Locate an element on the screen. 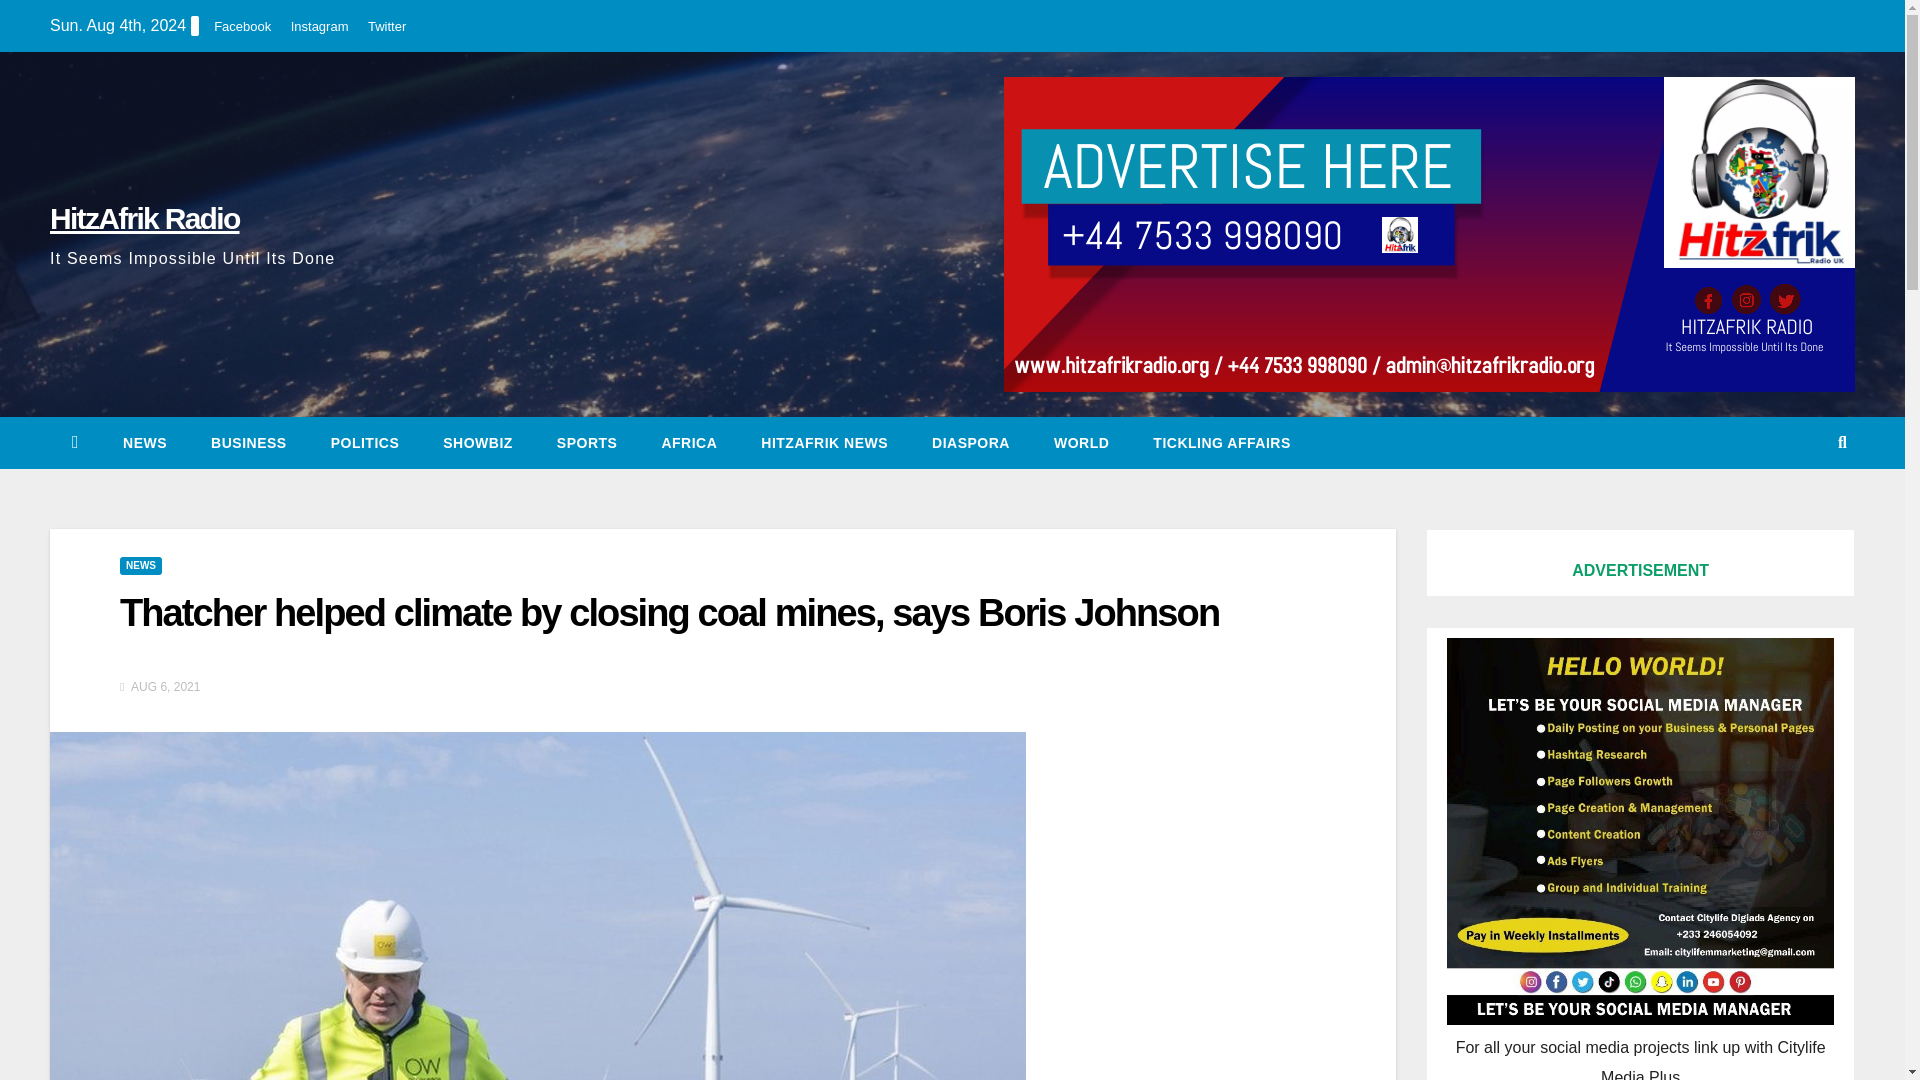  Showbiz is located at coordinates (478, 442).